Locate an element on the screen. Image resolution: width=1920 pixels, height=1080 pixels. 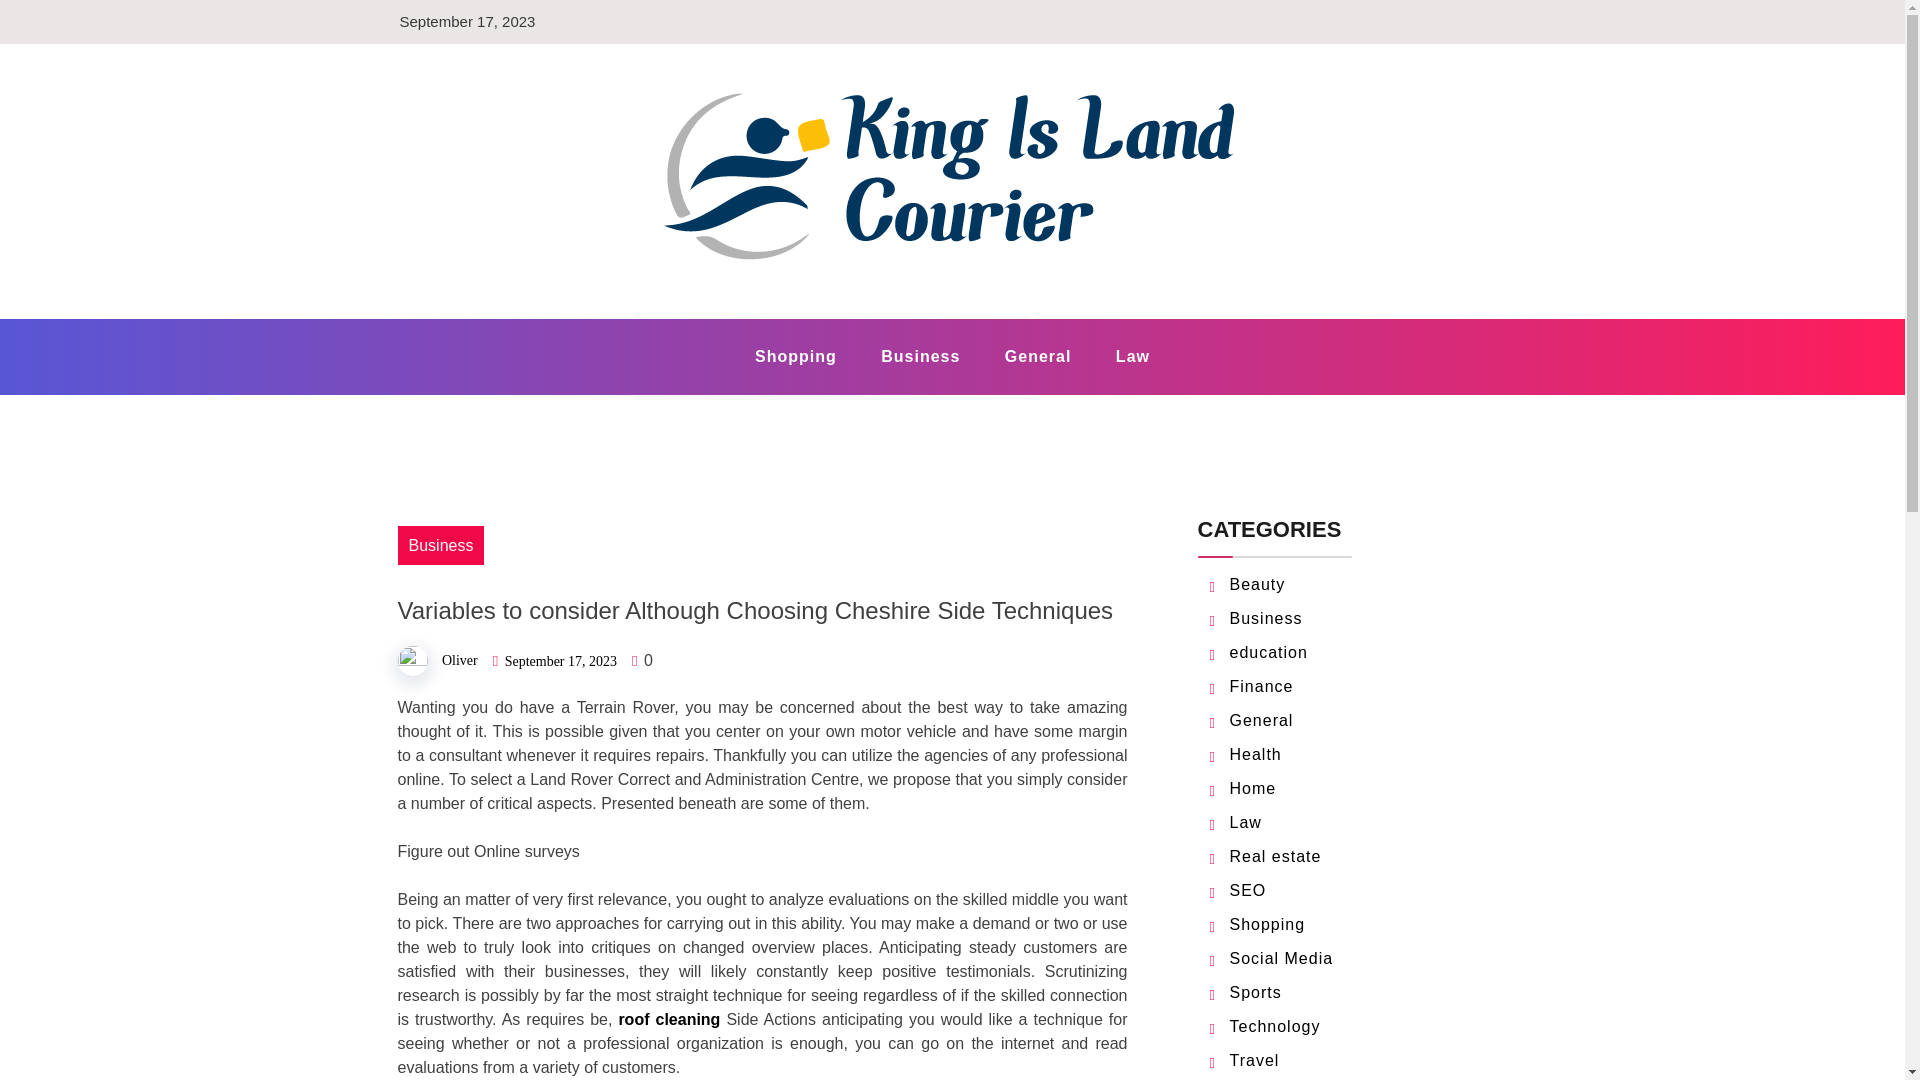
Technology is located at coordinates (1275, 1026).